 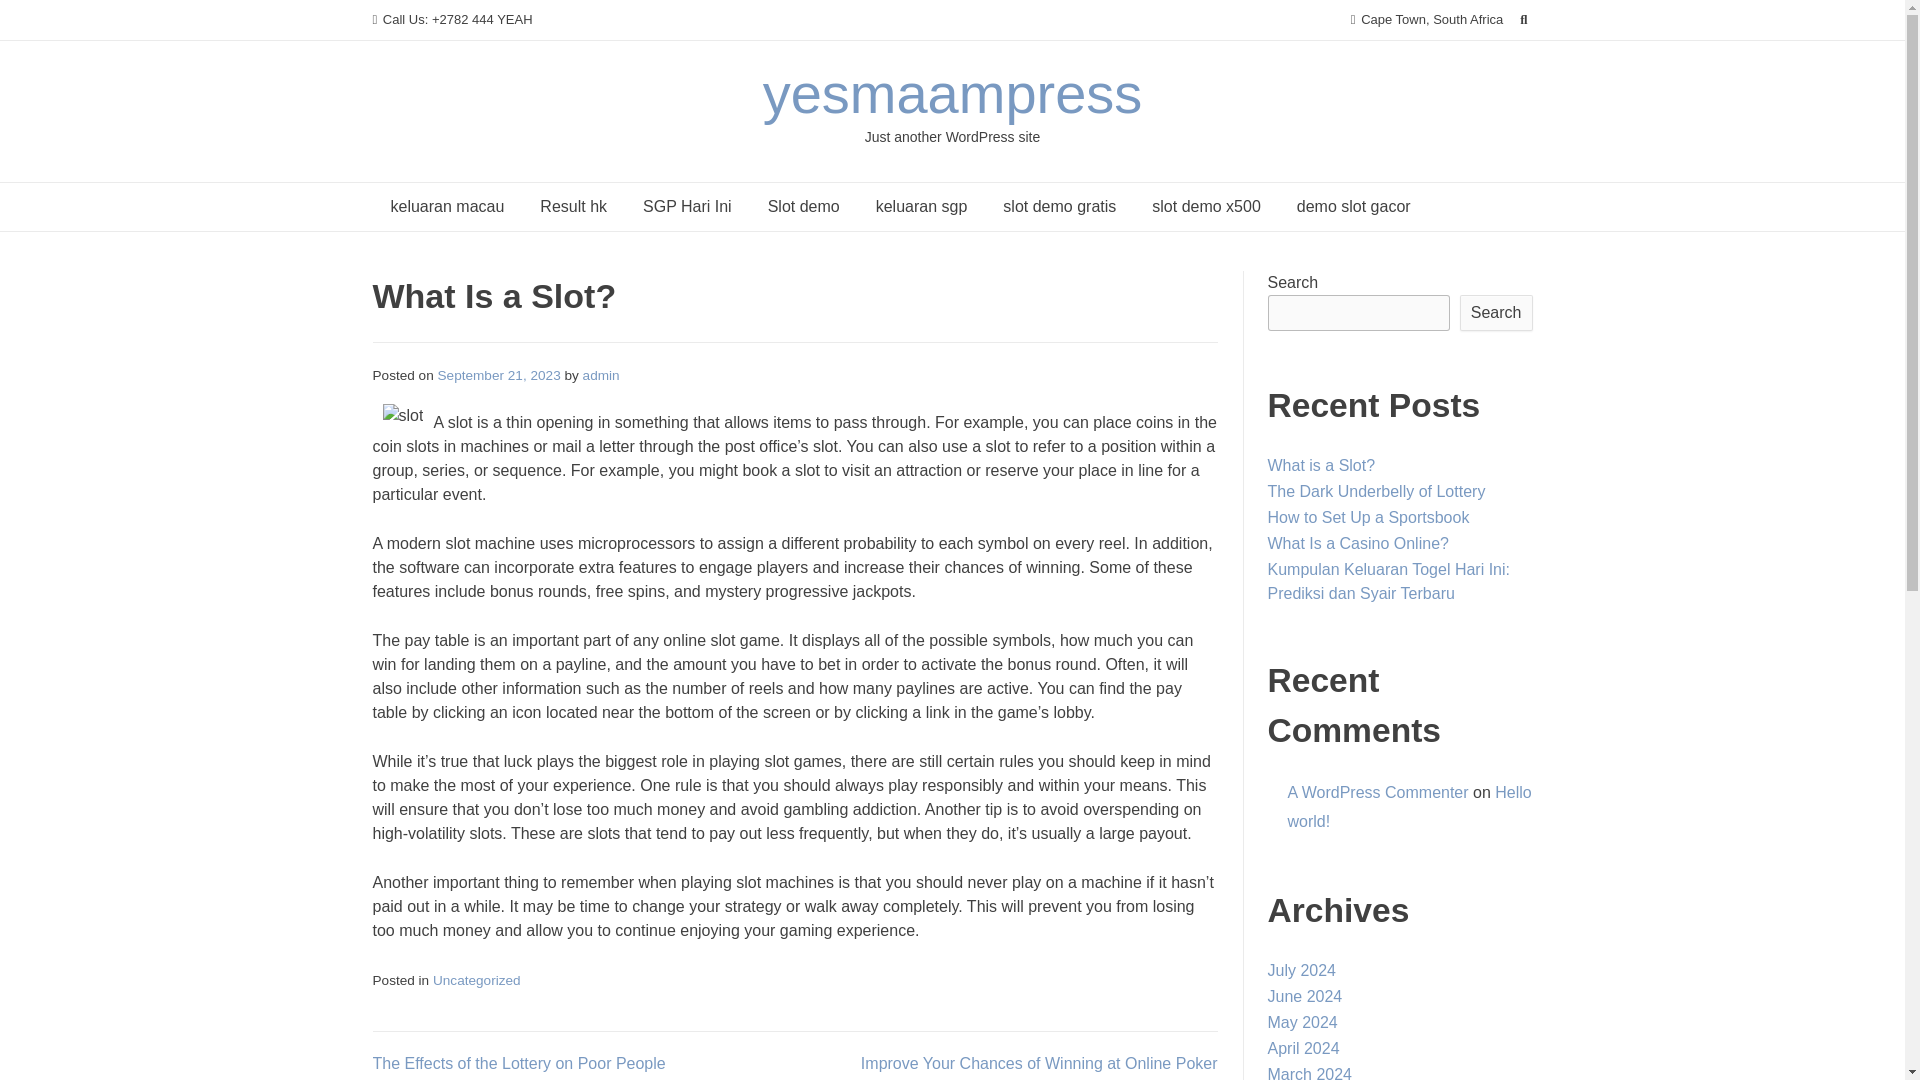 What do you see at coordinates (476, 980) in the screenshot?
I see `Uncategorized` at bounding box center [476, 980].